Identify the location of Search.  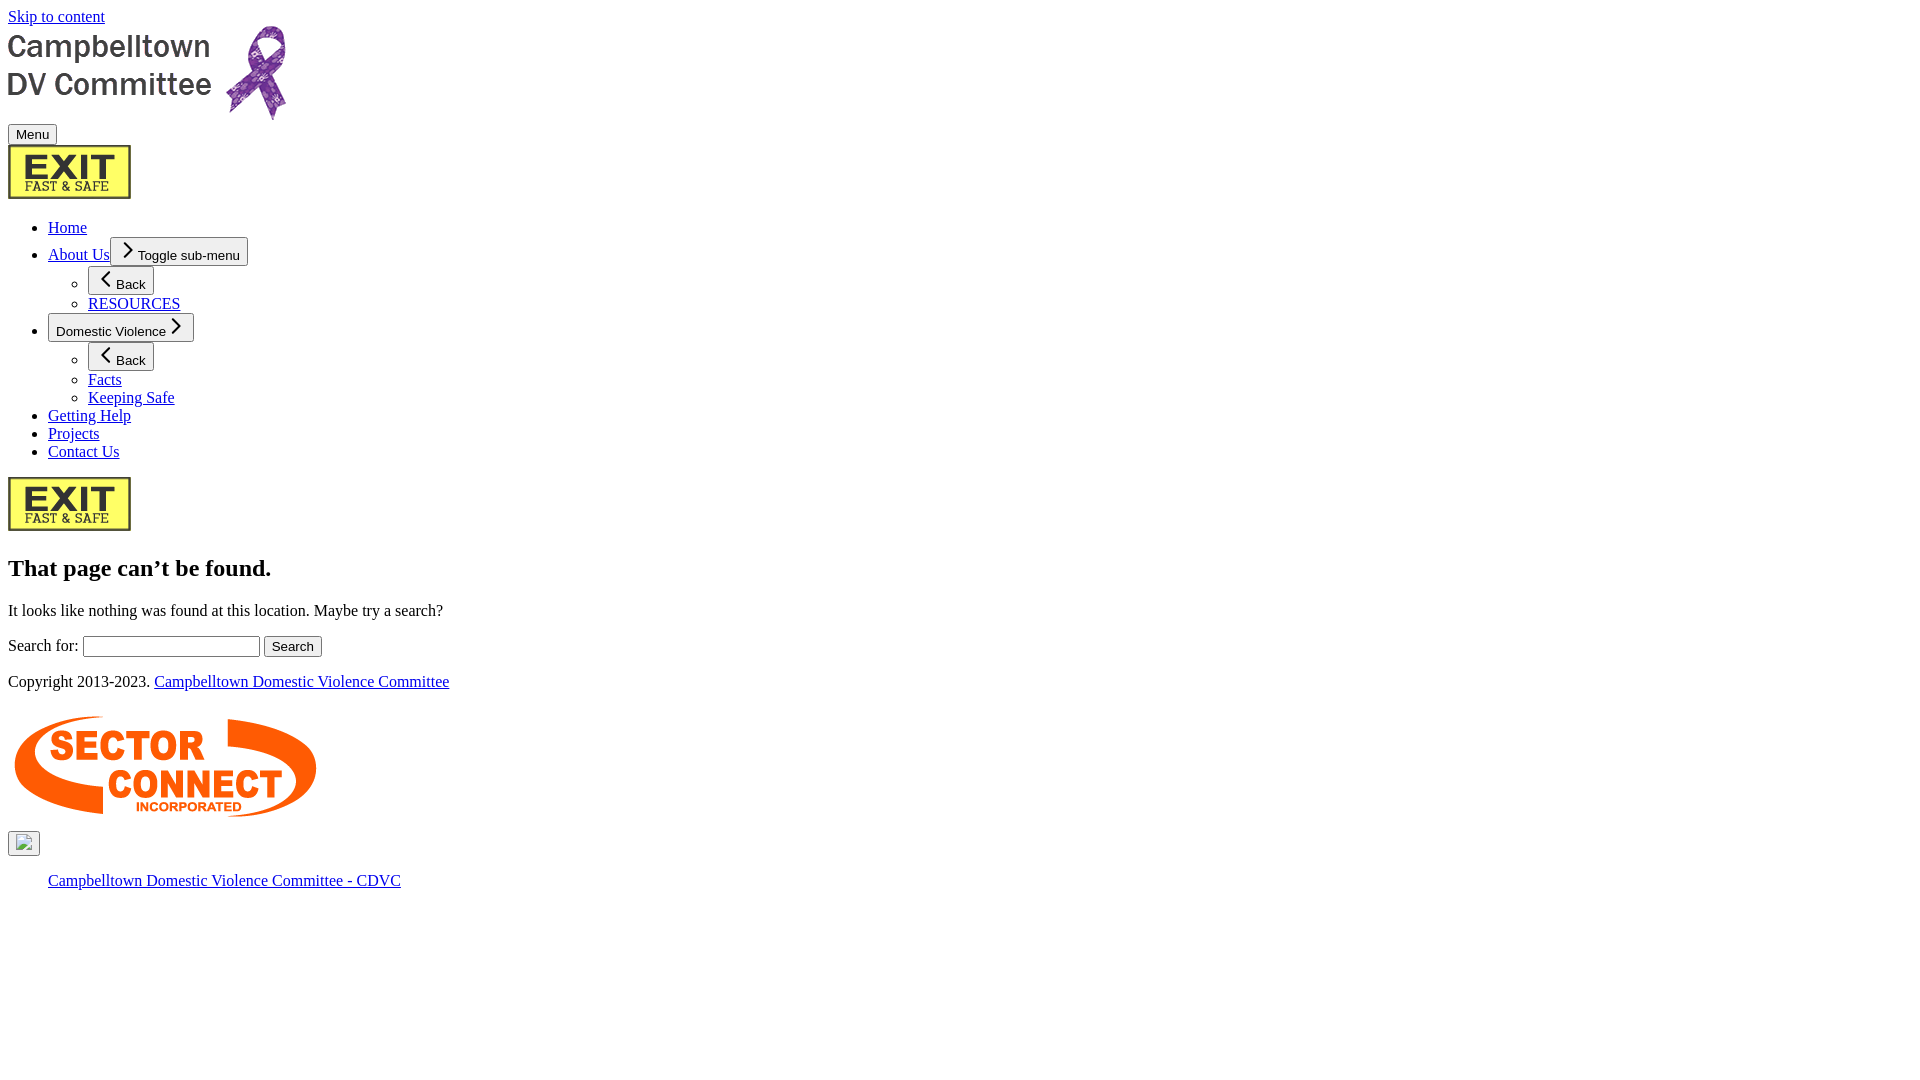
(293, 646).